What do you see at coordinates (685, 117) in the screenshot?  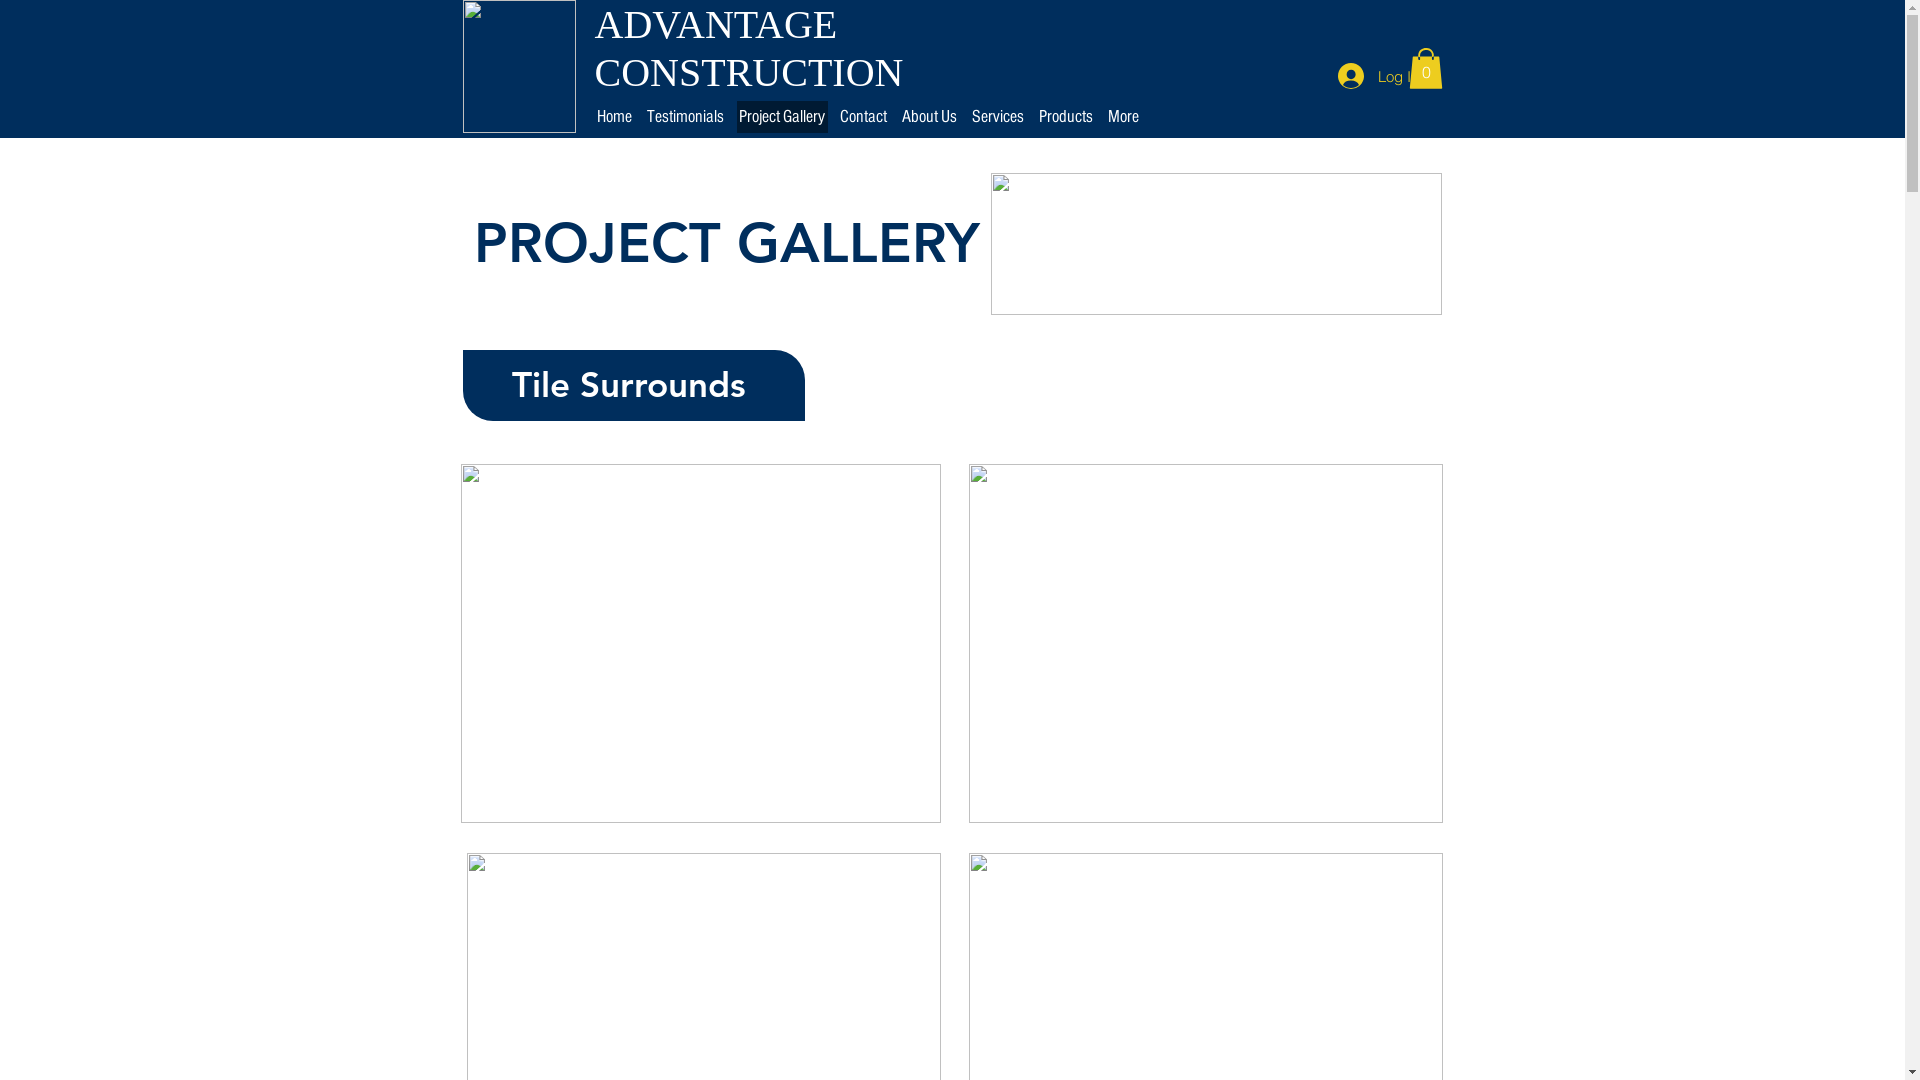 I see `Testimonials` at bounding box center [685, 117].